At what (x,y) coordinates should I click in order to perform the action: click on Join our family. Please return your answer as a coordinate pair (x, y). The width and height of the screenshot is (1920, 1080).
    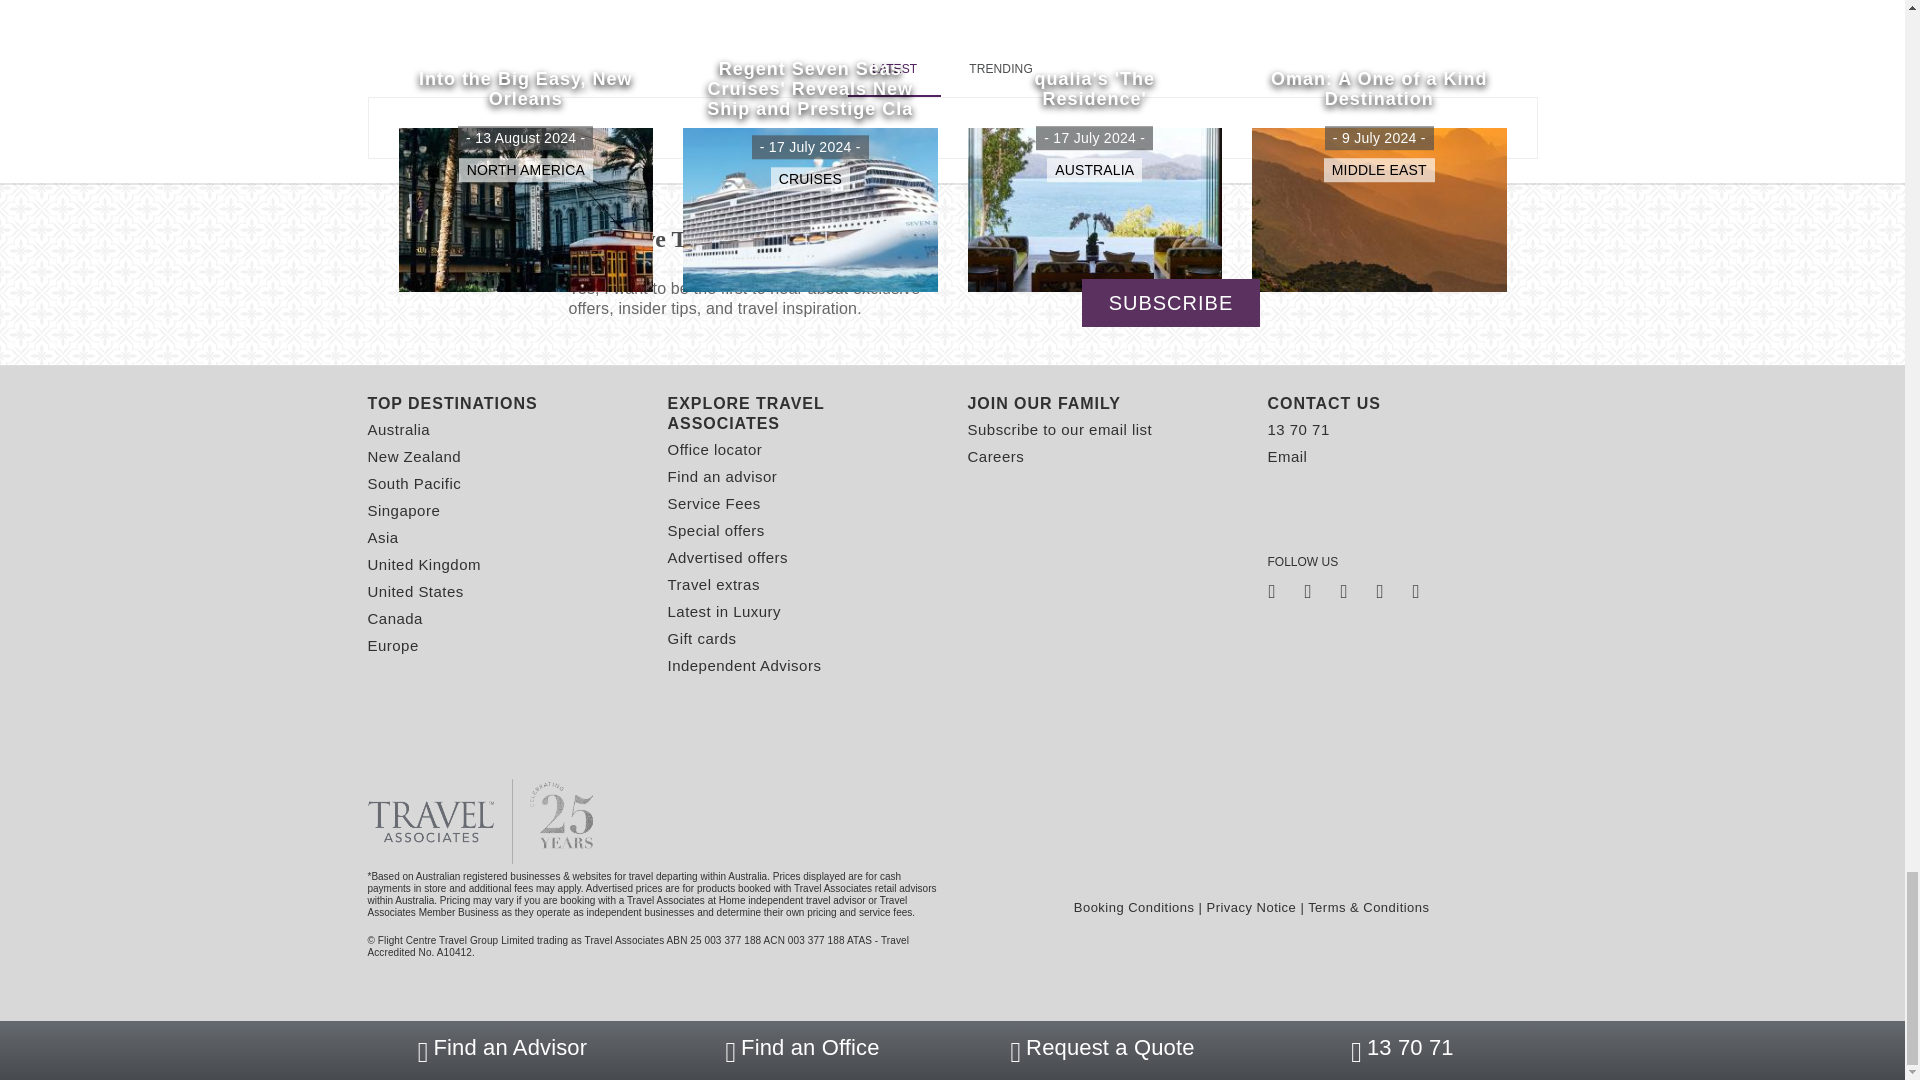
    Looking at the image, I should click on (1102, 404).